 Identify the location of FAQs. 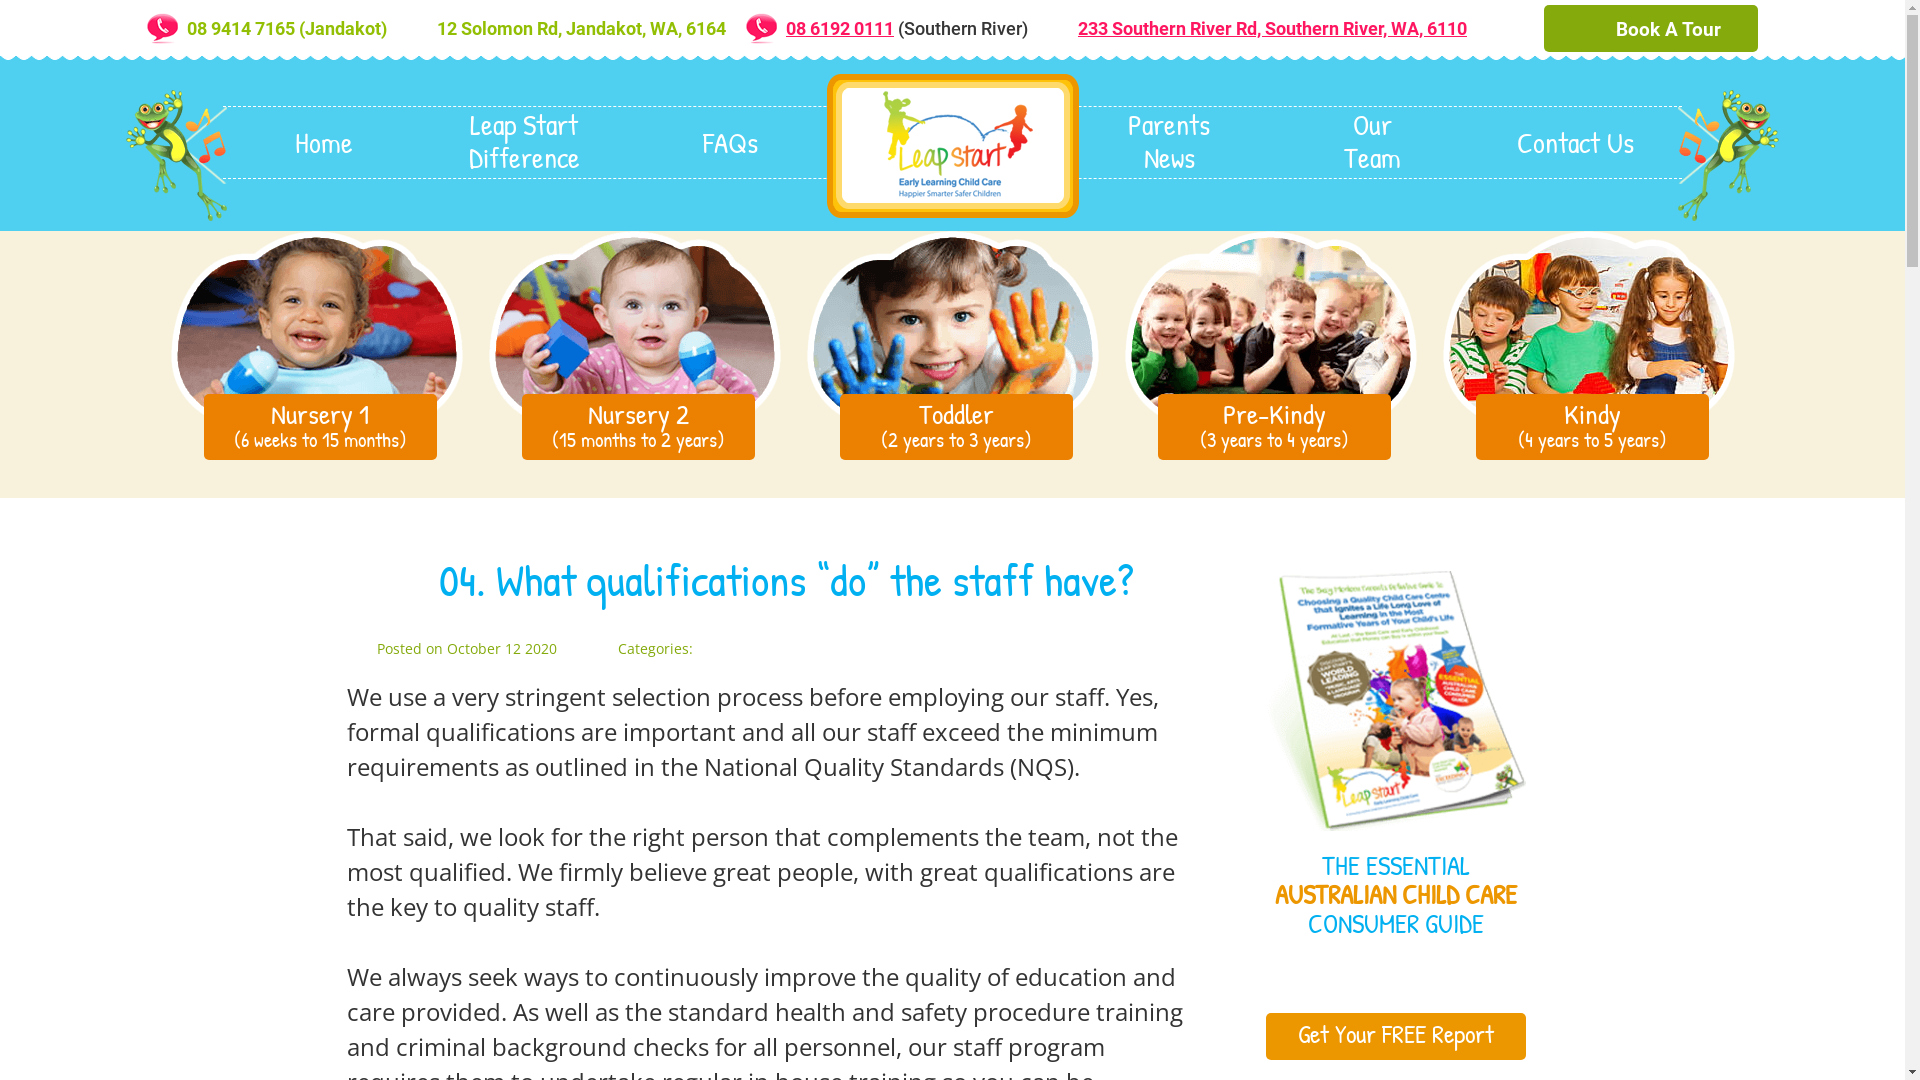
(730, 142).